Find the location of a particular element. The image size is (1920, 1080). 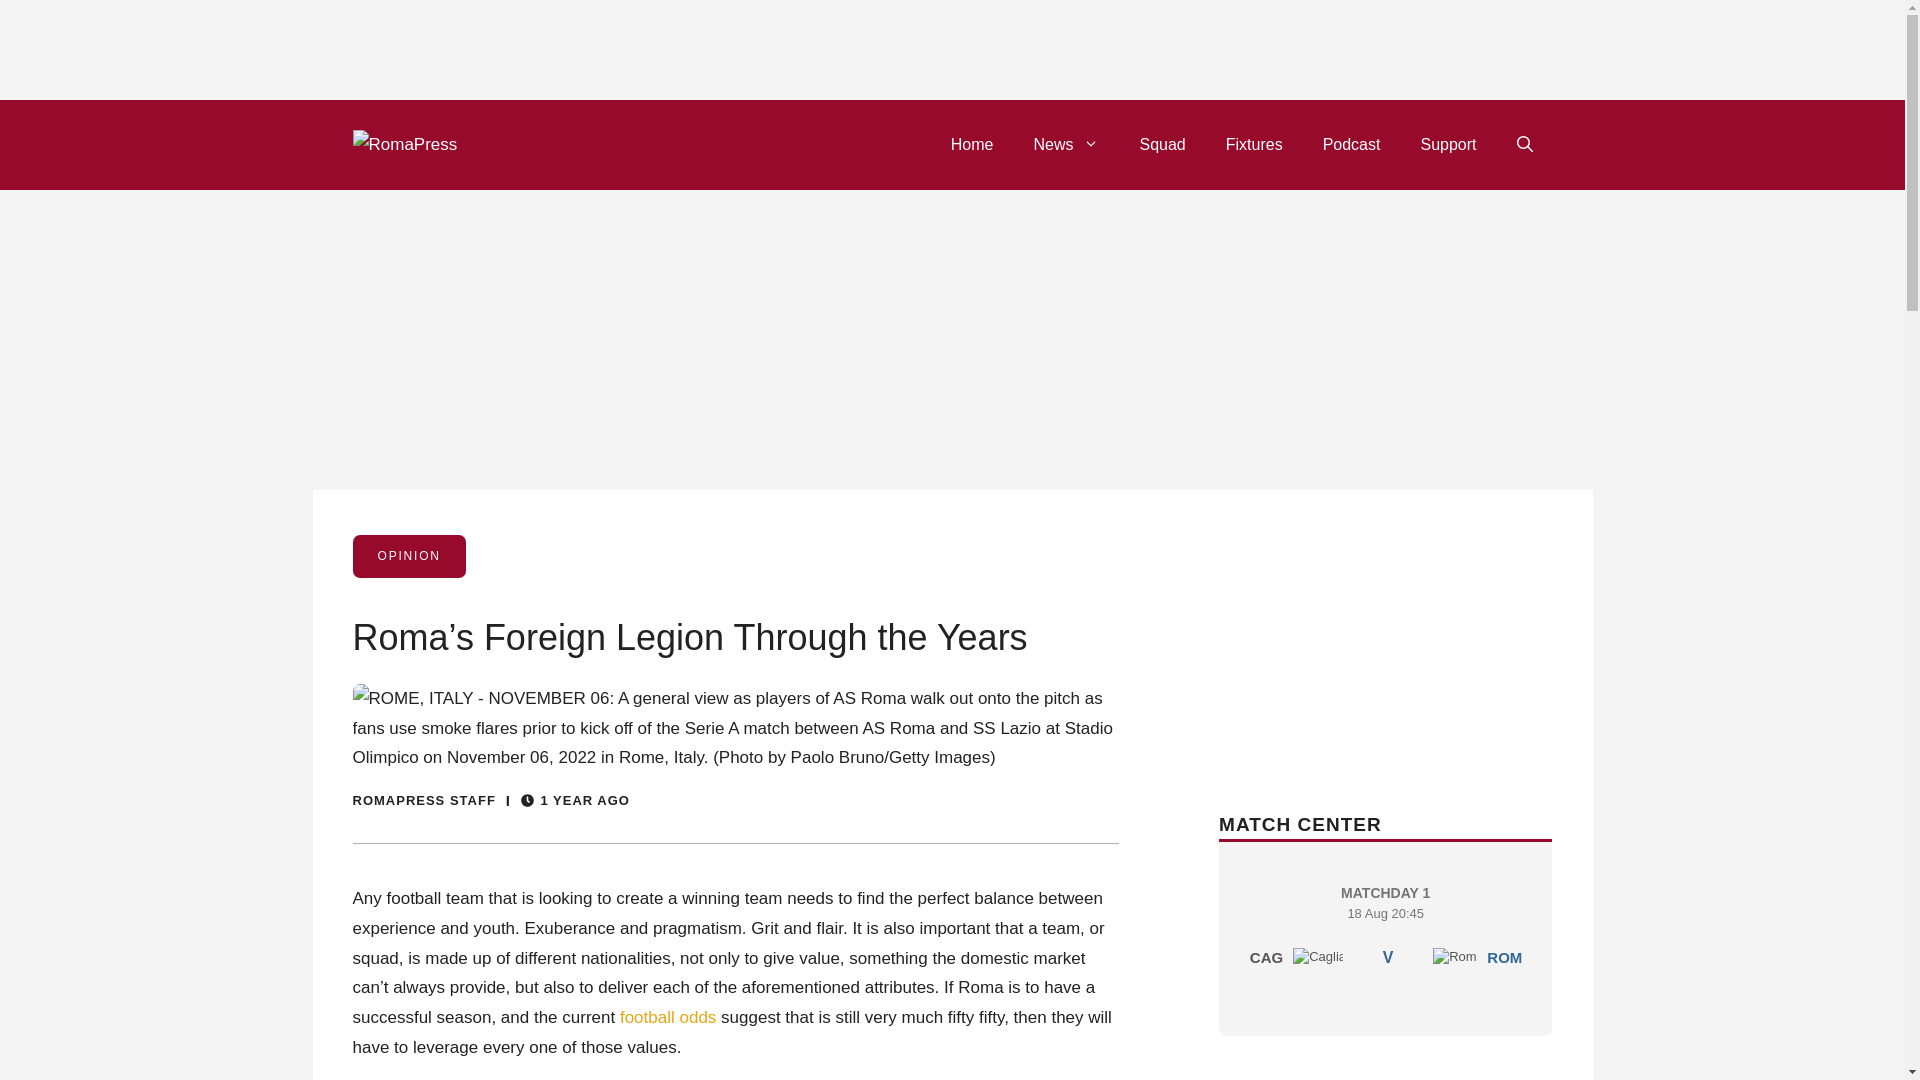

Fixtures is located at coordinates (1254, 144).